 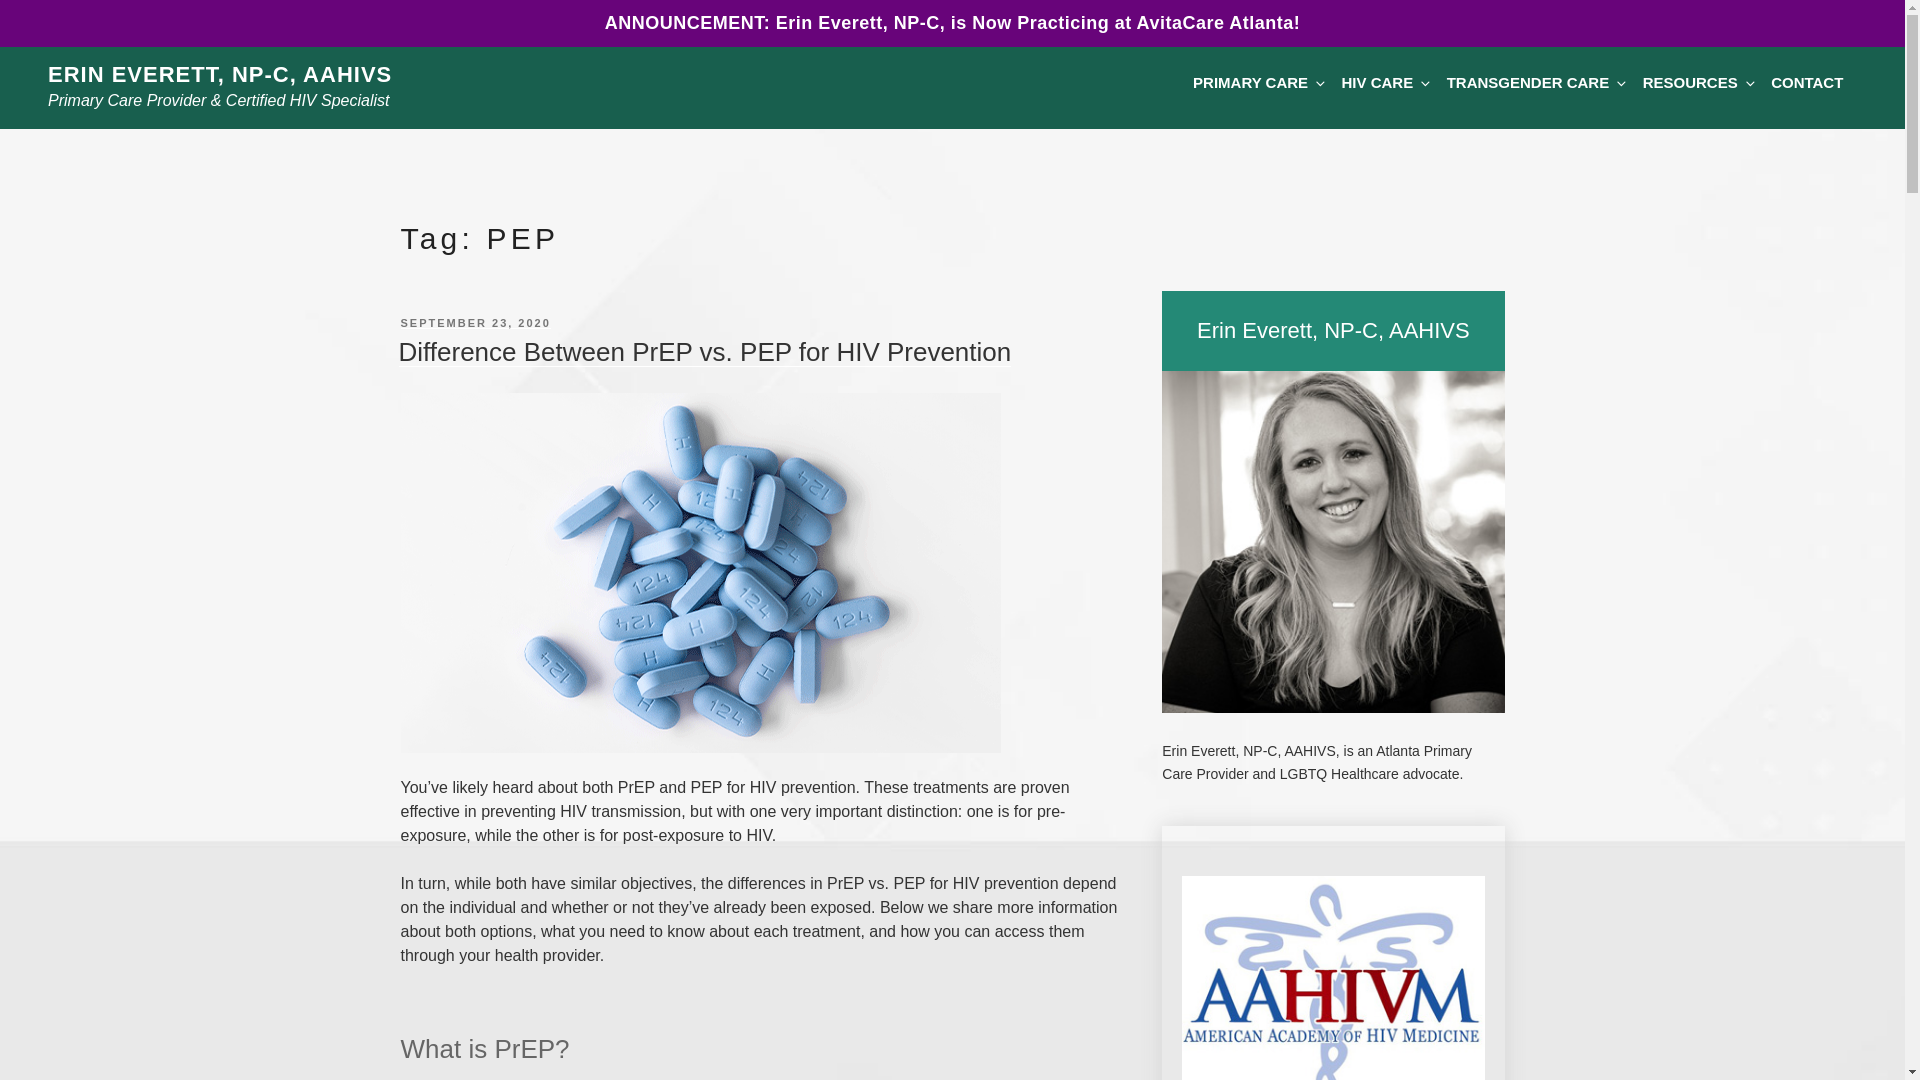 What do you see at coordinates (1536, 84) in the screenshot?
I see `TRANSGENDER CARE` at bounding box center [1536, 84].